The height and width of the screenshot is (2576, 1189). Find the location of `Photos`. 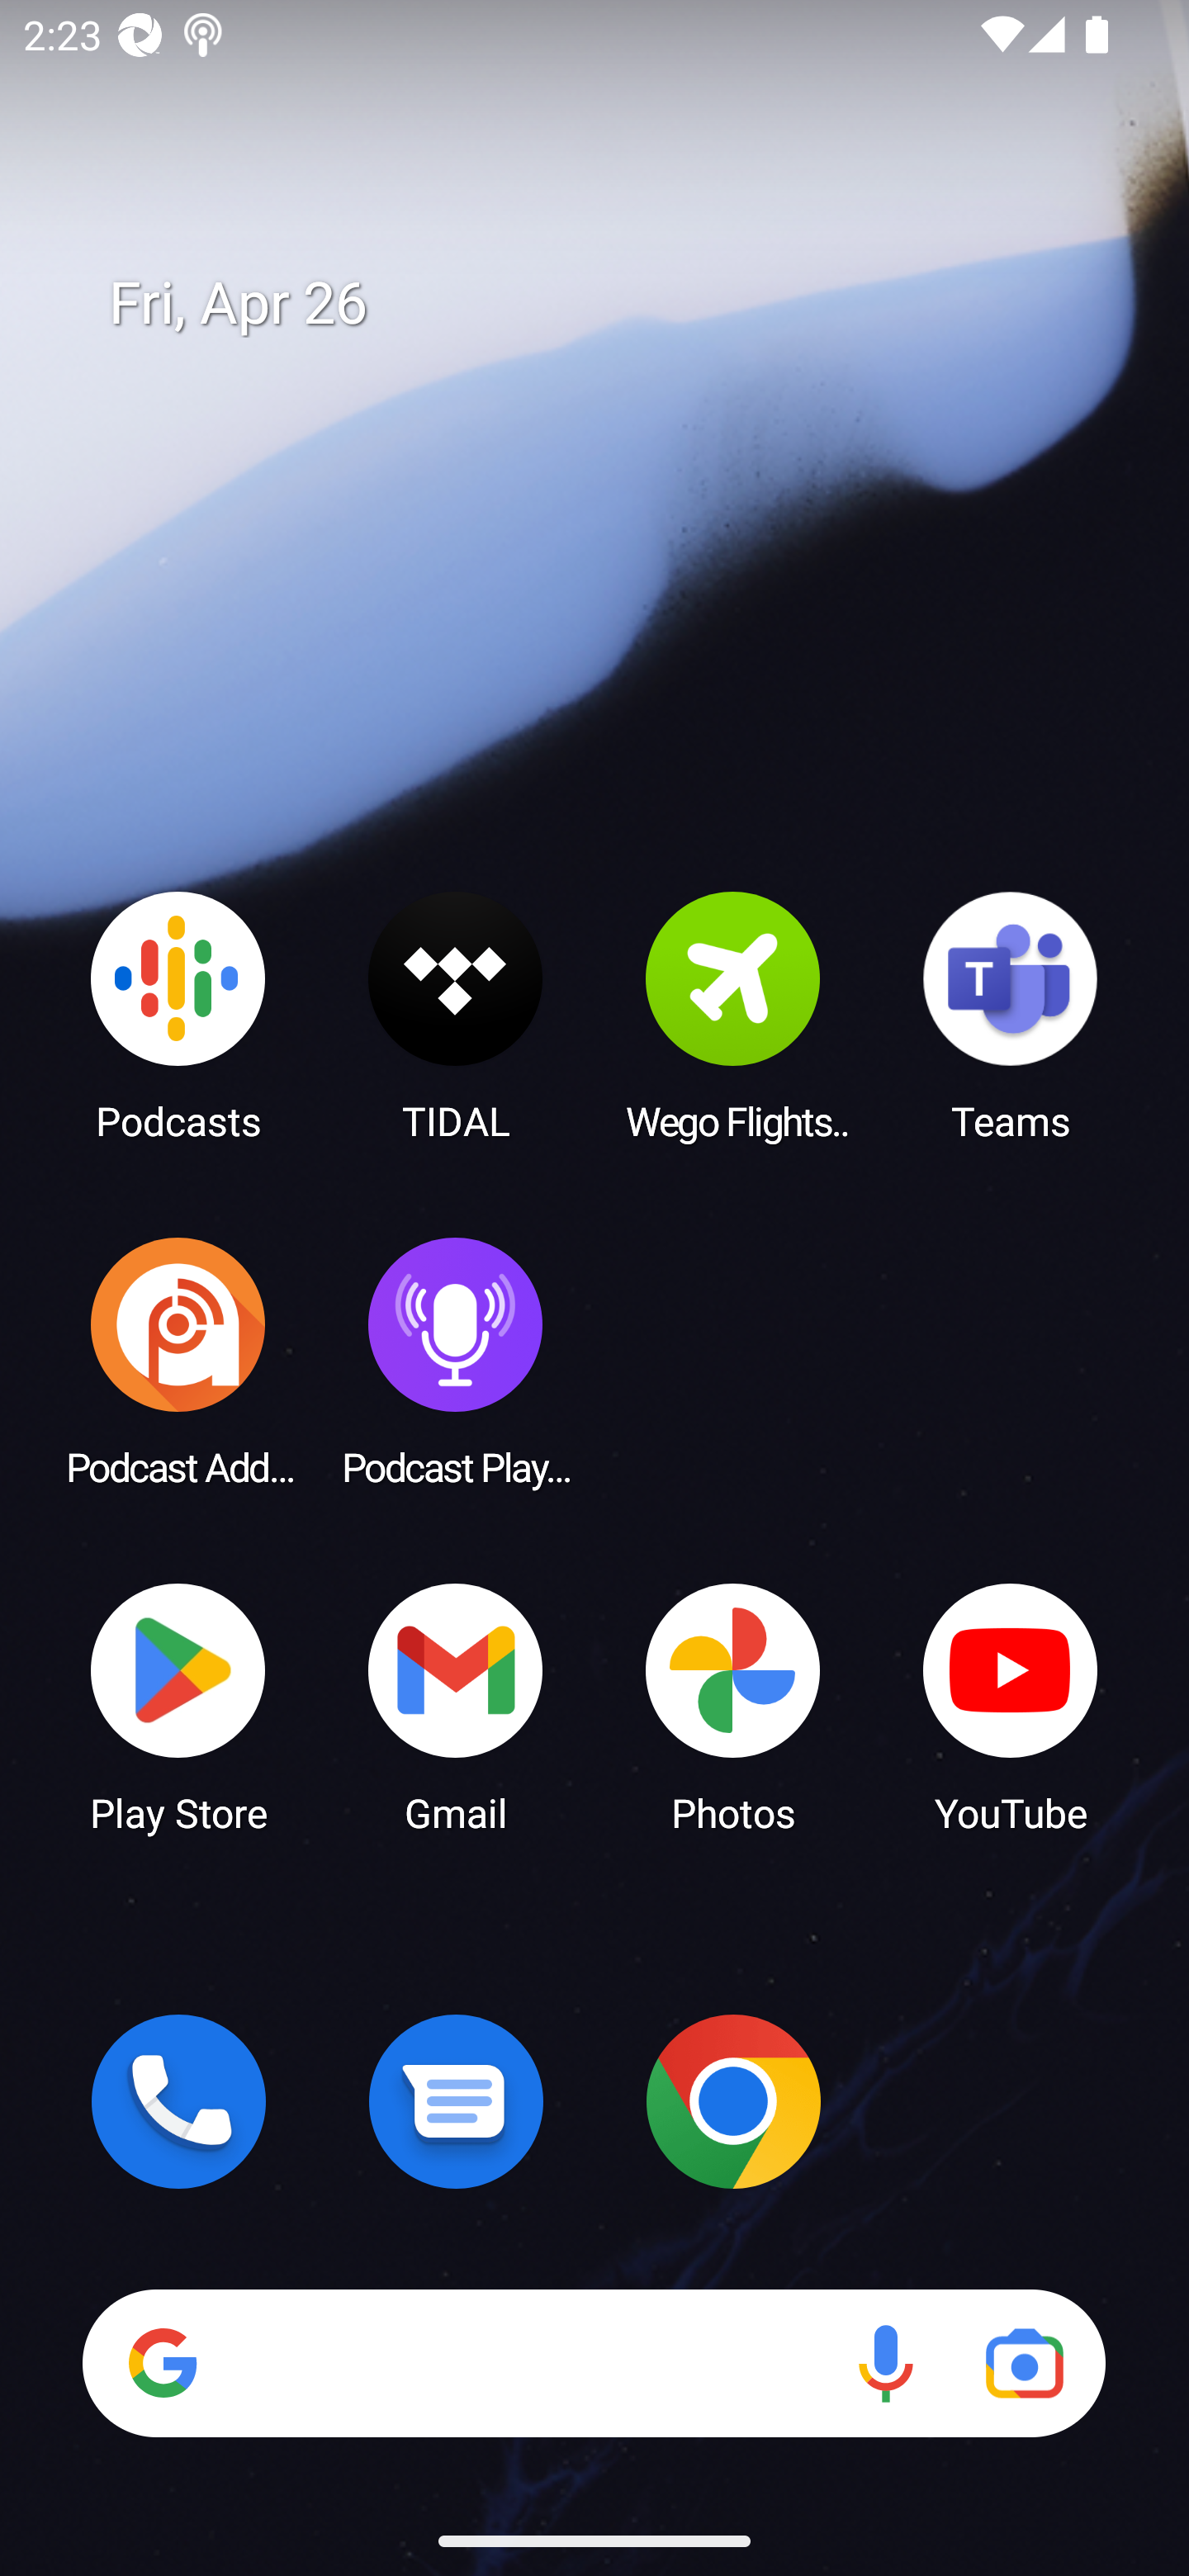

Photos is located at coordinates (733, 1706).